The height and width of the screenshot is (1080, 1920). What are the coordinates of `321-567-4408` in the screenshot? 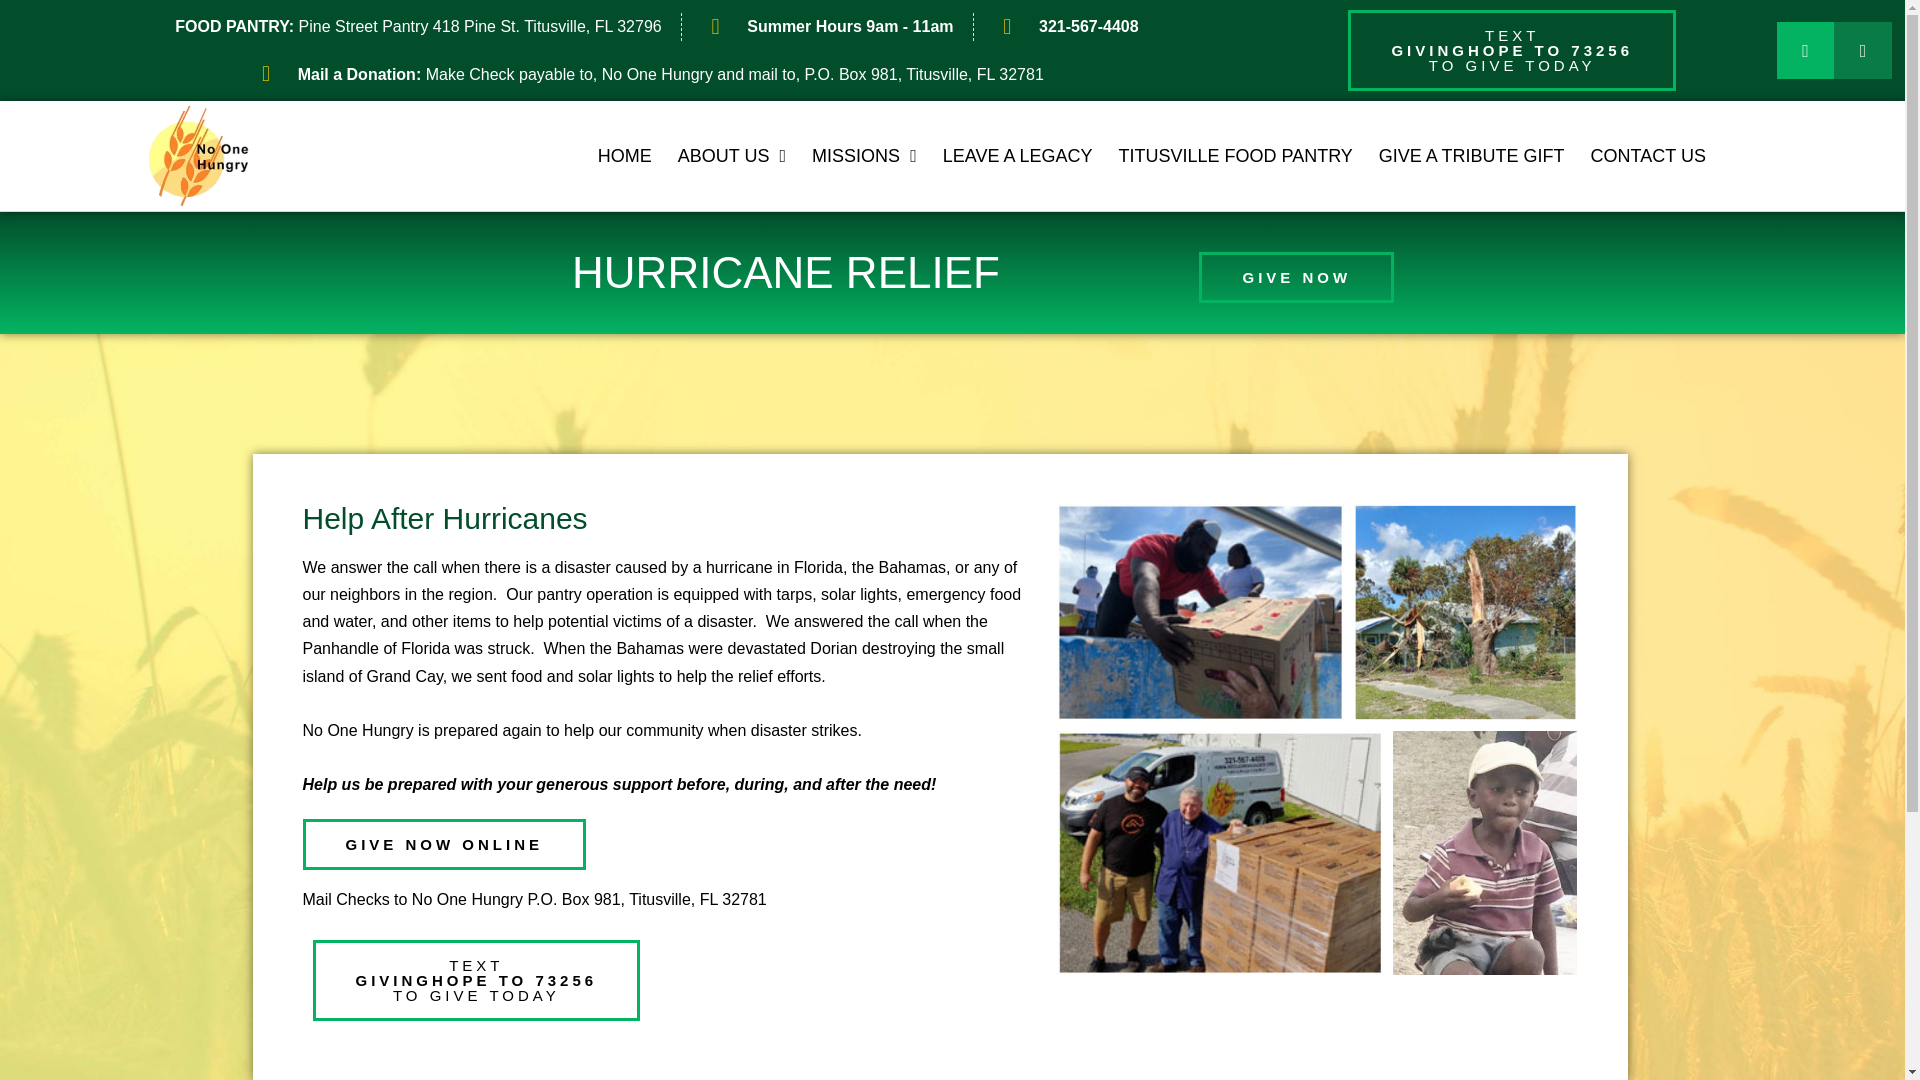 It's located at (1512, 50).